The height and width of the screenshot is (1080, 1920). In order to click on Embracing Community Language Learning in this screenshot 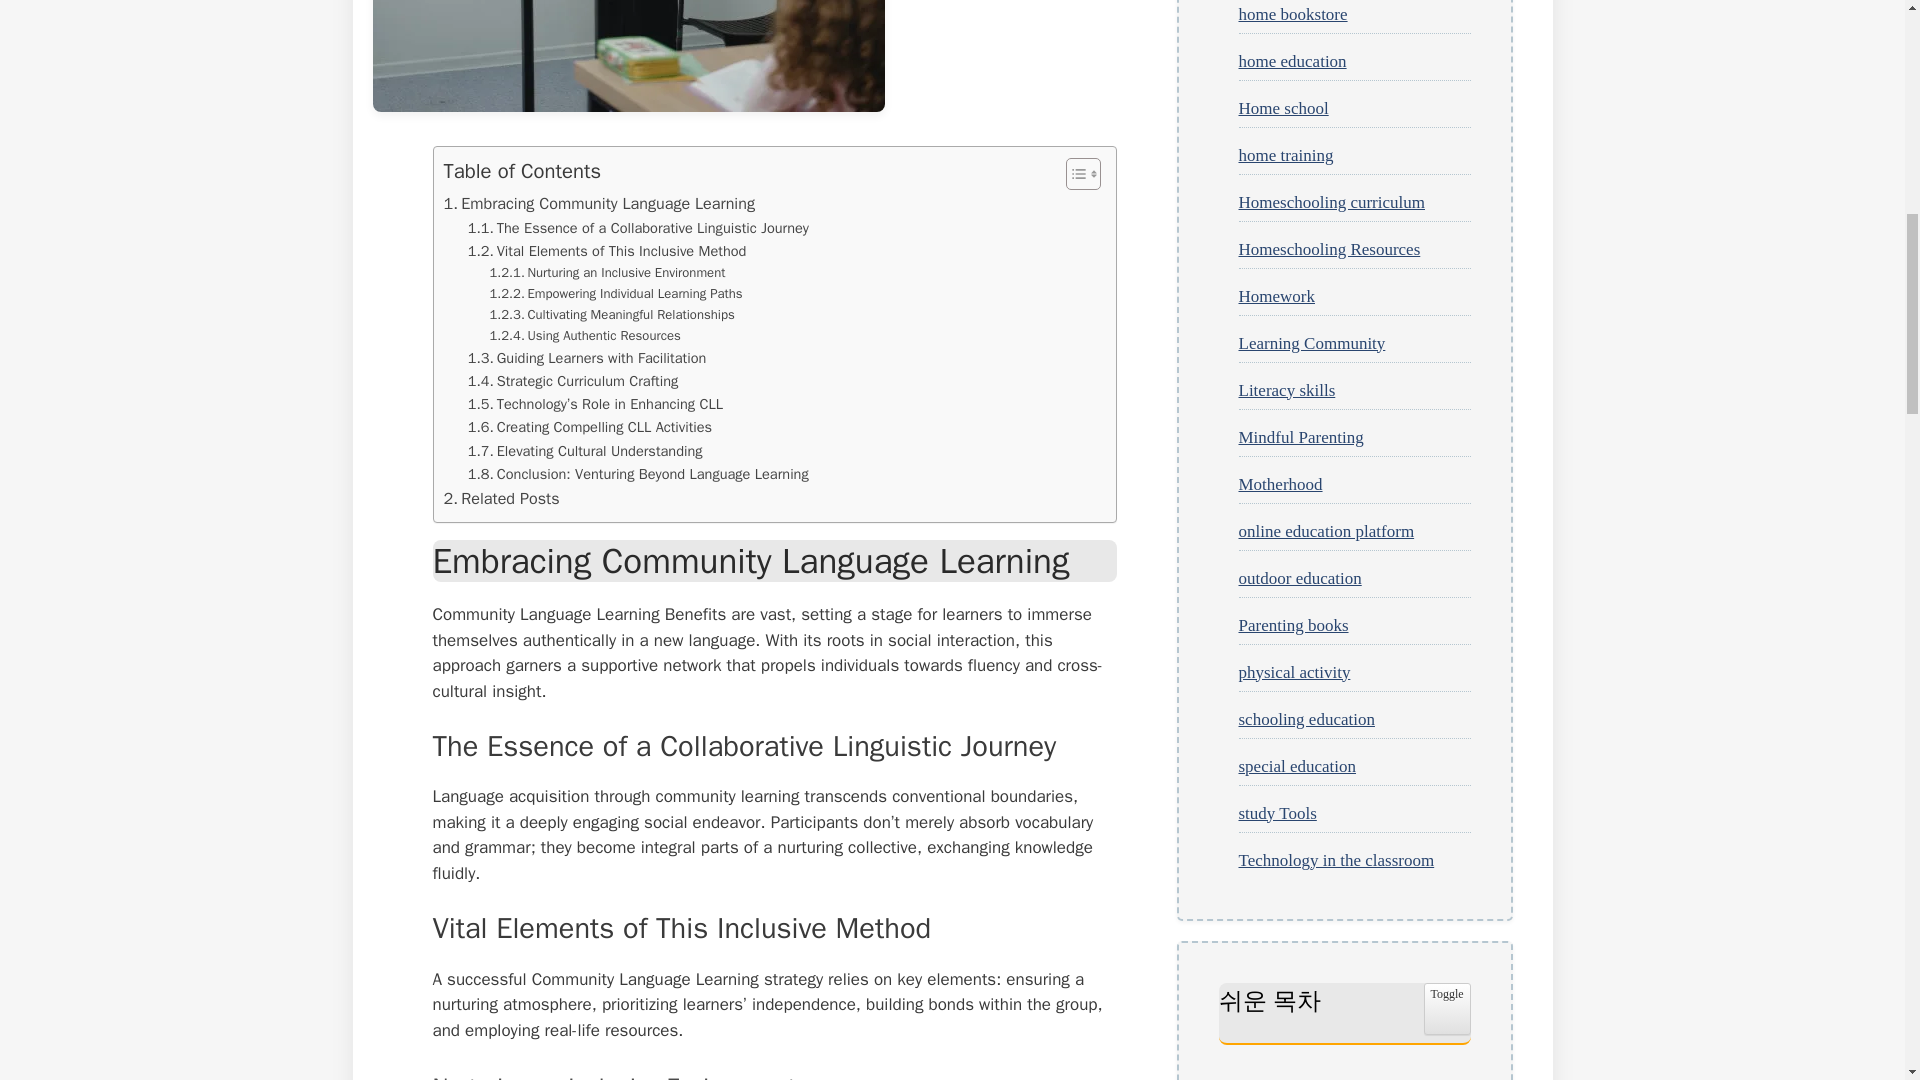, I will do `click(598, 204)`.